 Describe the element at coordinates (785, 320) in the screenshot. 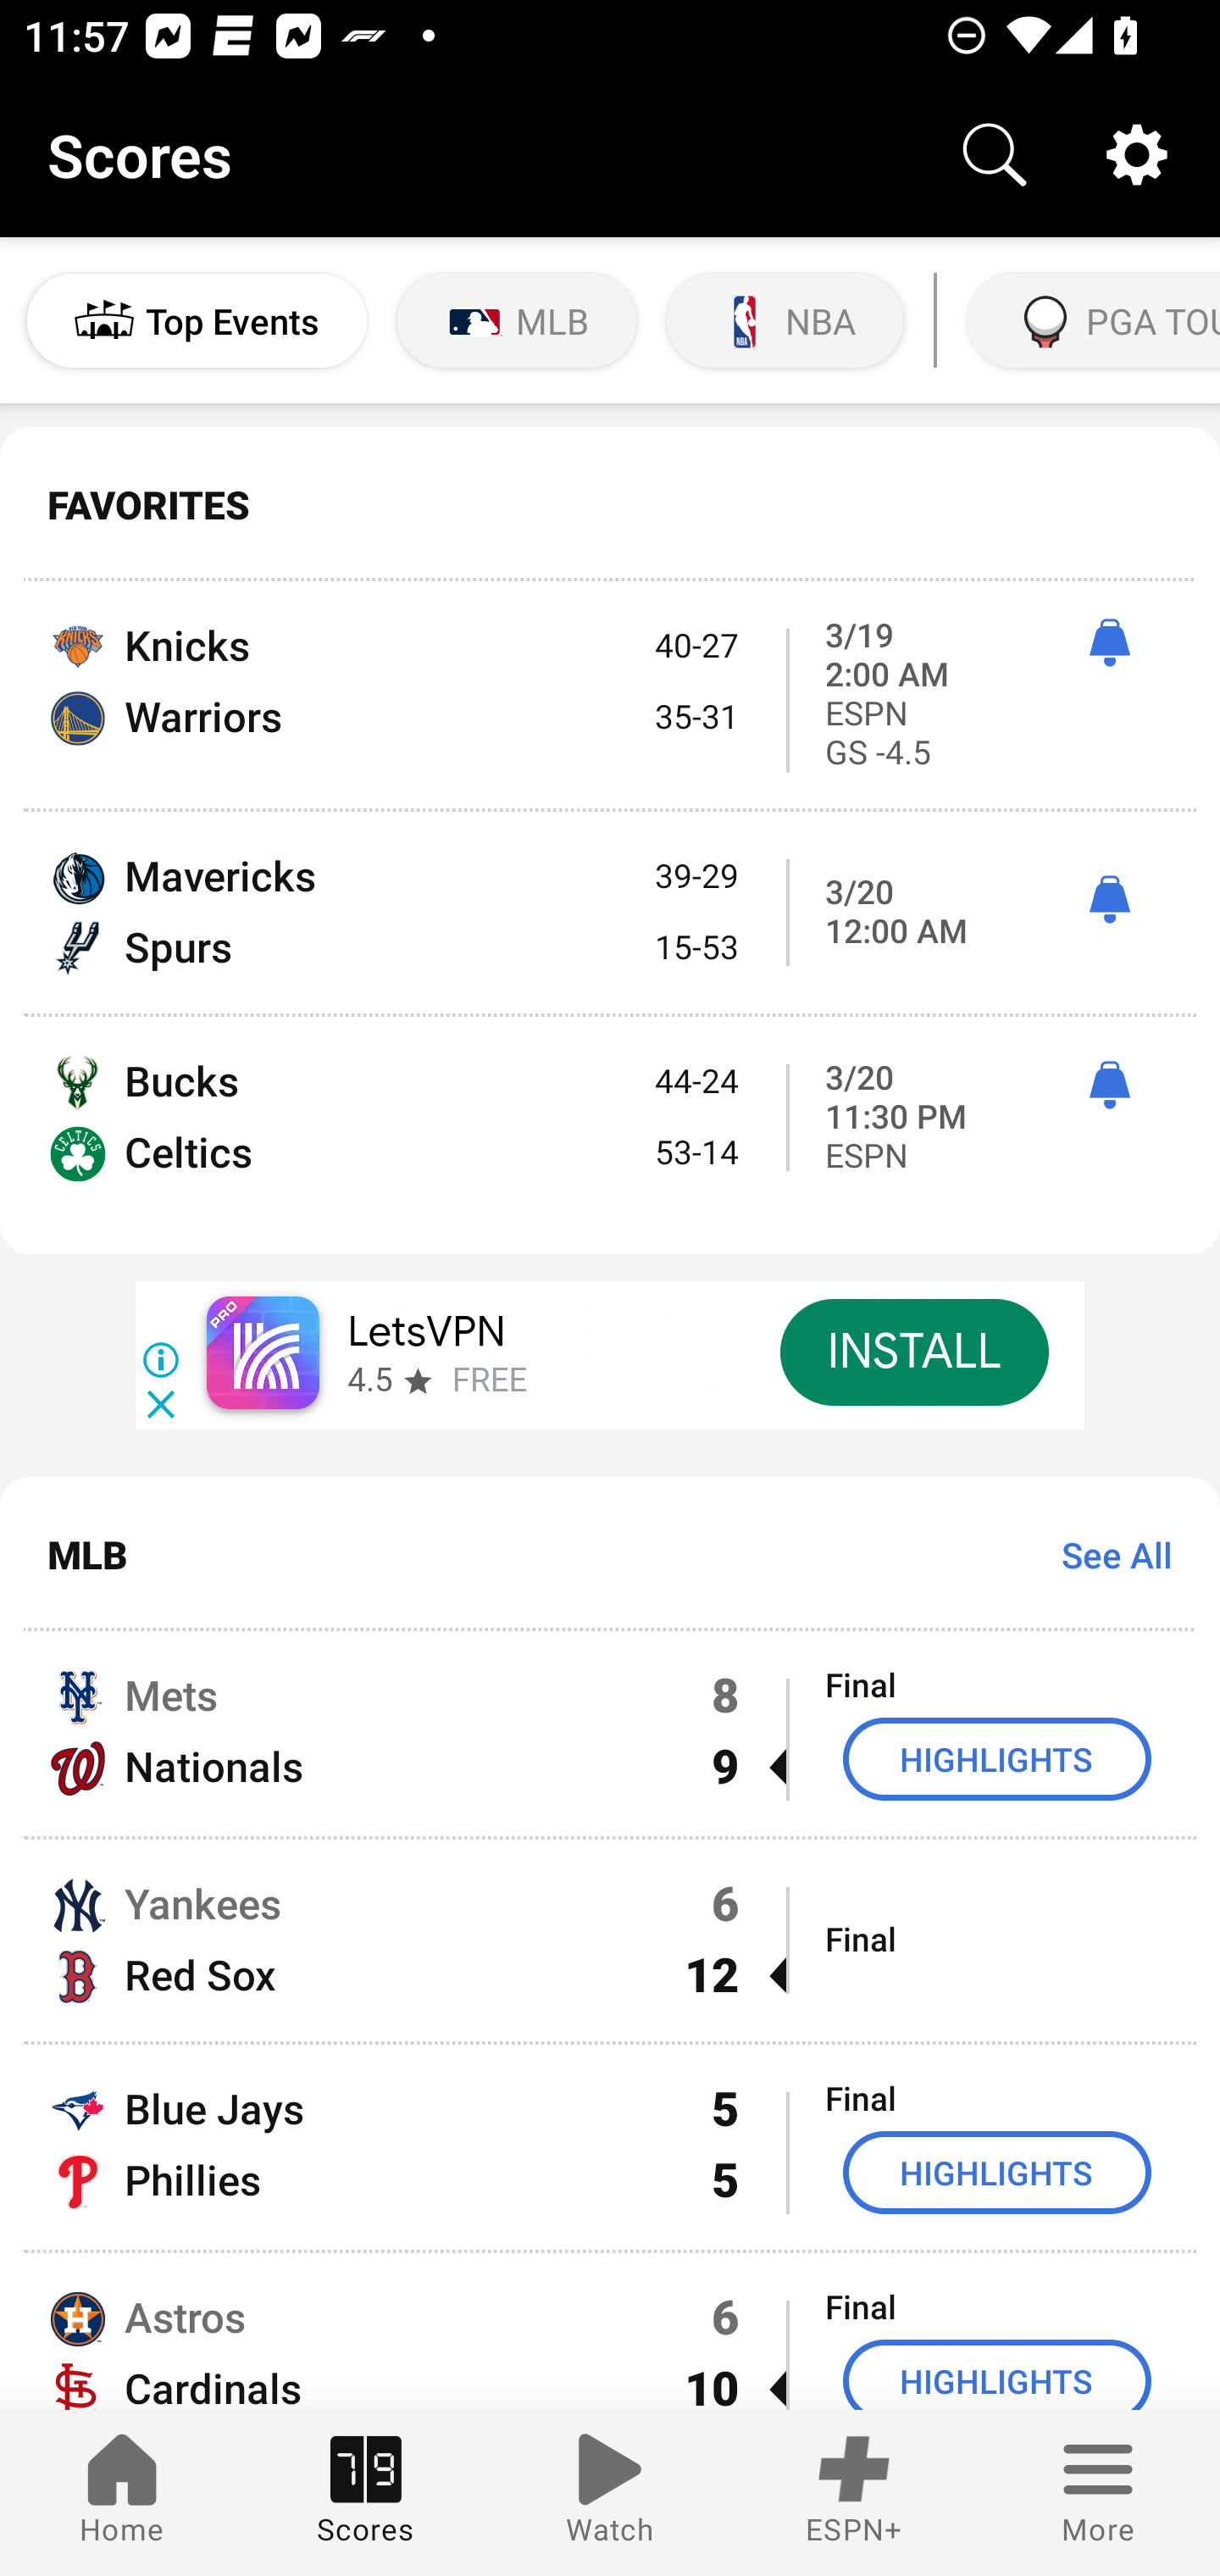

I see `NBA` at that location.